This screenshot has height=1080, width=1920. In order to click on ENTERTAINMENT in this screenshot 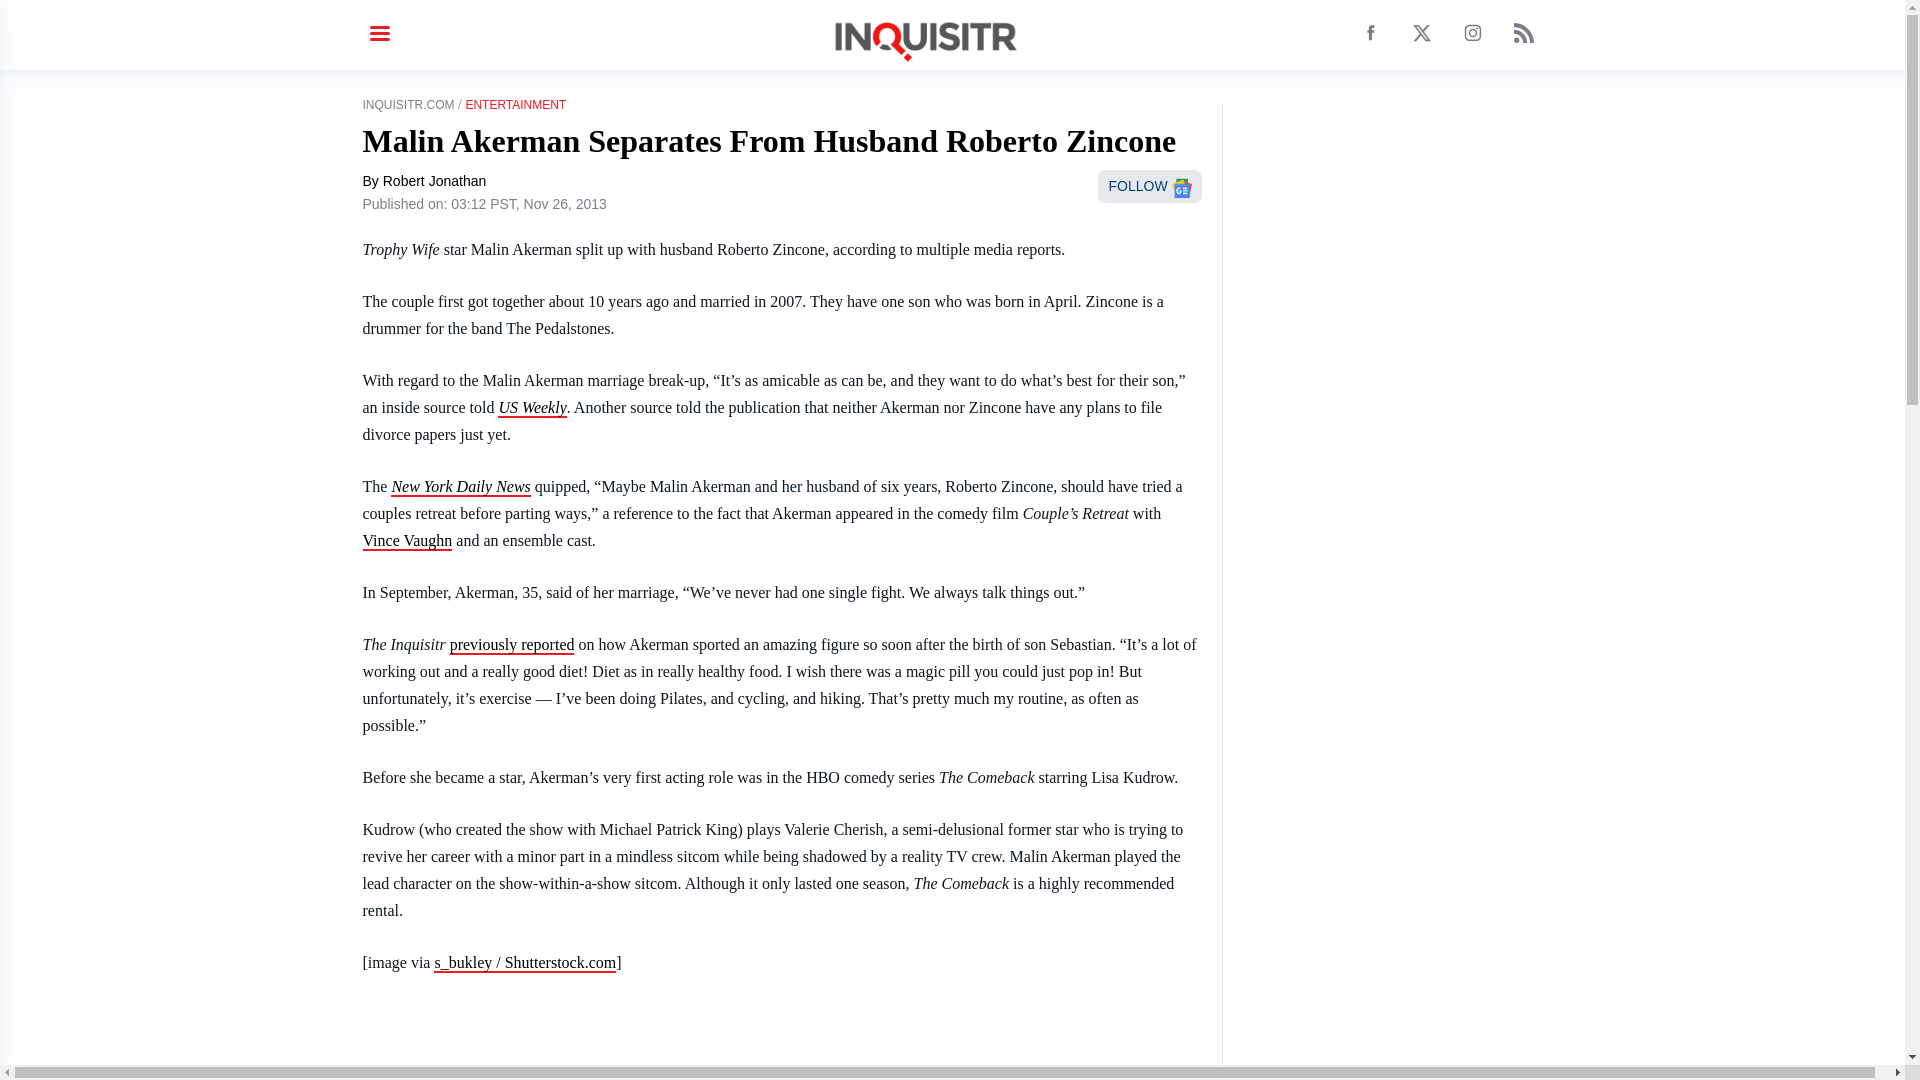, I will do `click(515, 105)`.